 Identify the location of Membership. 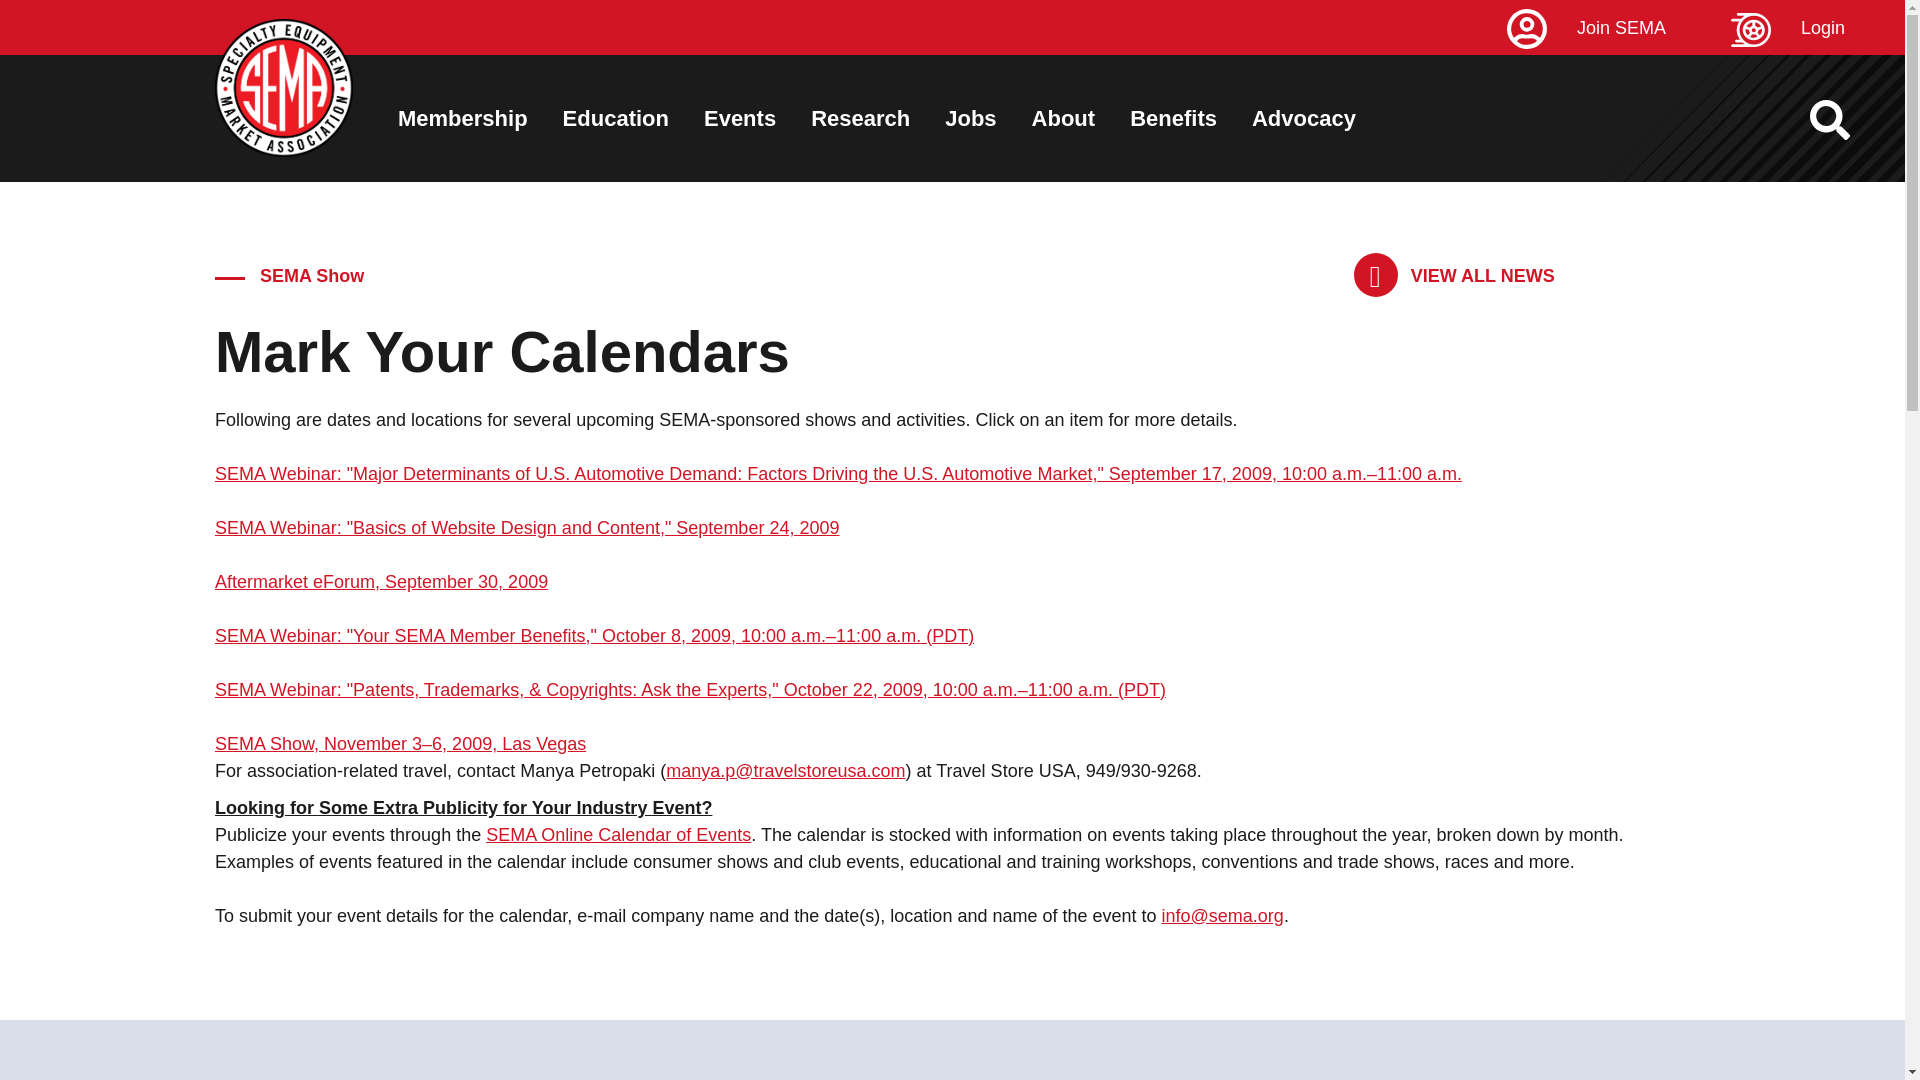
(462, 118).